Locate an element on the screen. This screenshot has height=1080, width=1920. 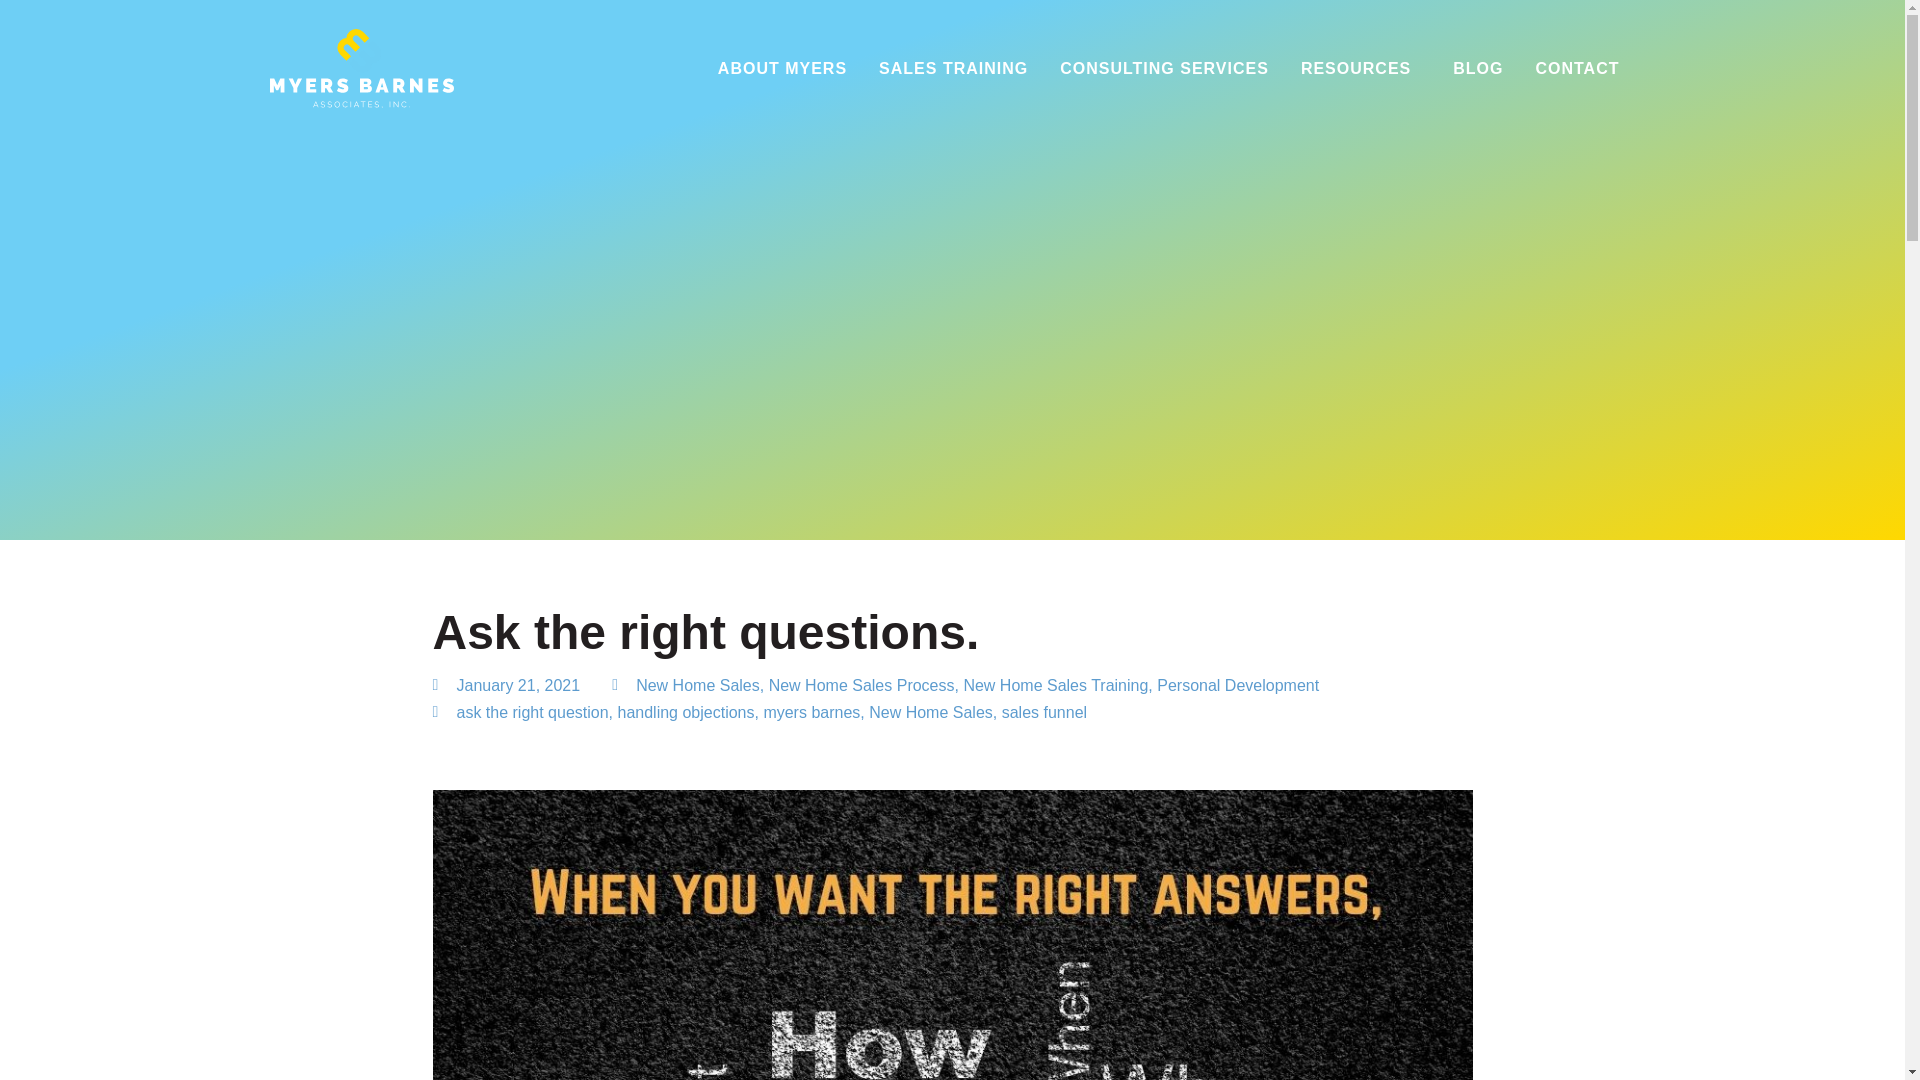
New Home Sales Training is located at coordinates (1056, 686).